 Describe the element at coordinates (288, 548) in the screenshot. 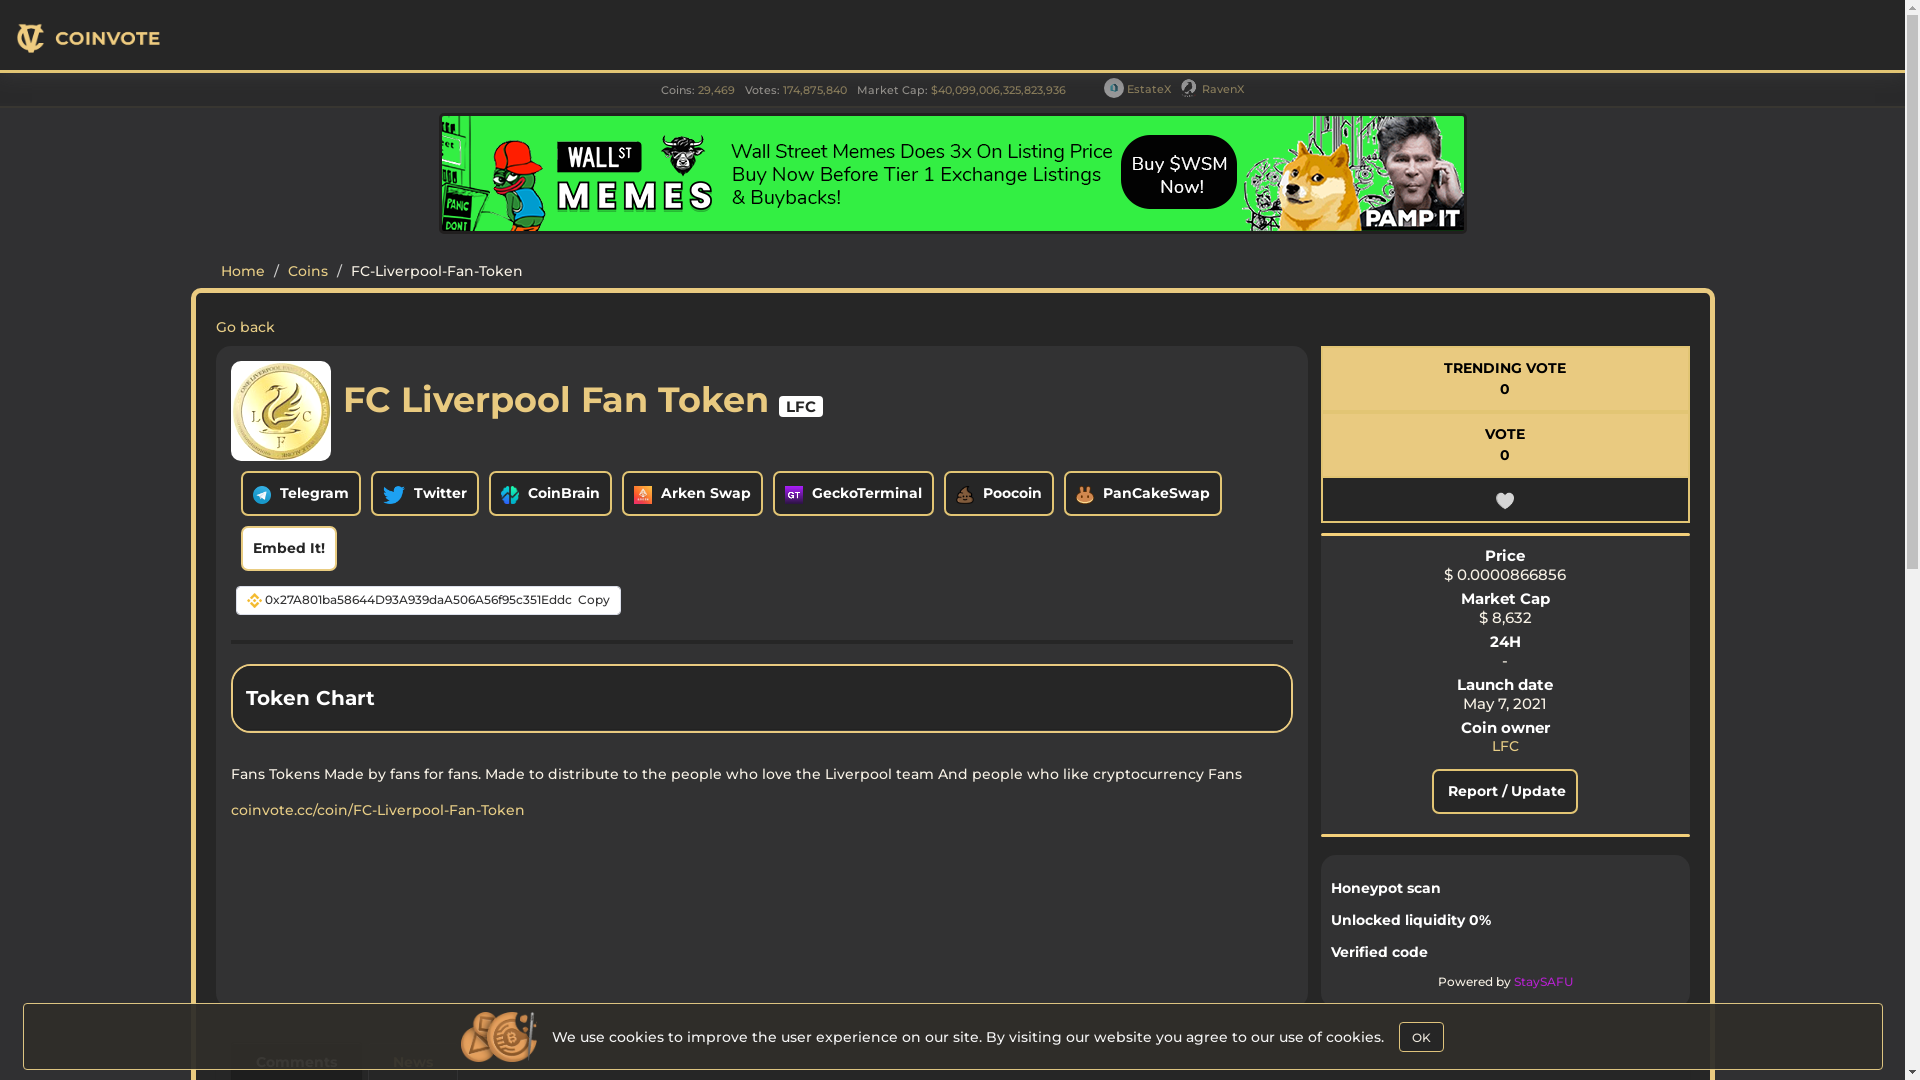

I see `Embed It!` at that location.